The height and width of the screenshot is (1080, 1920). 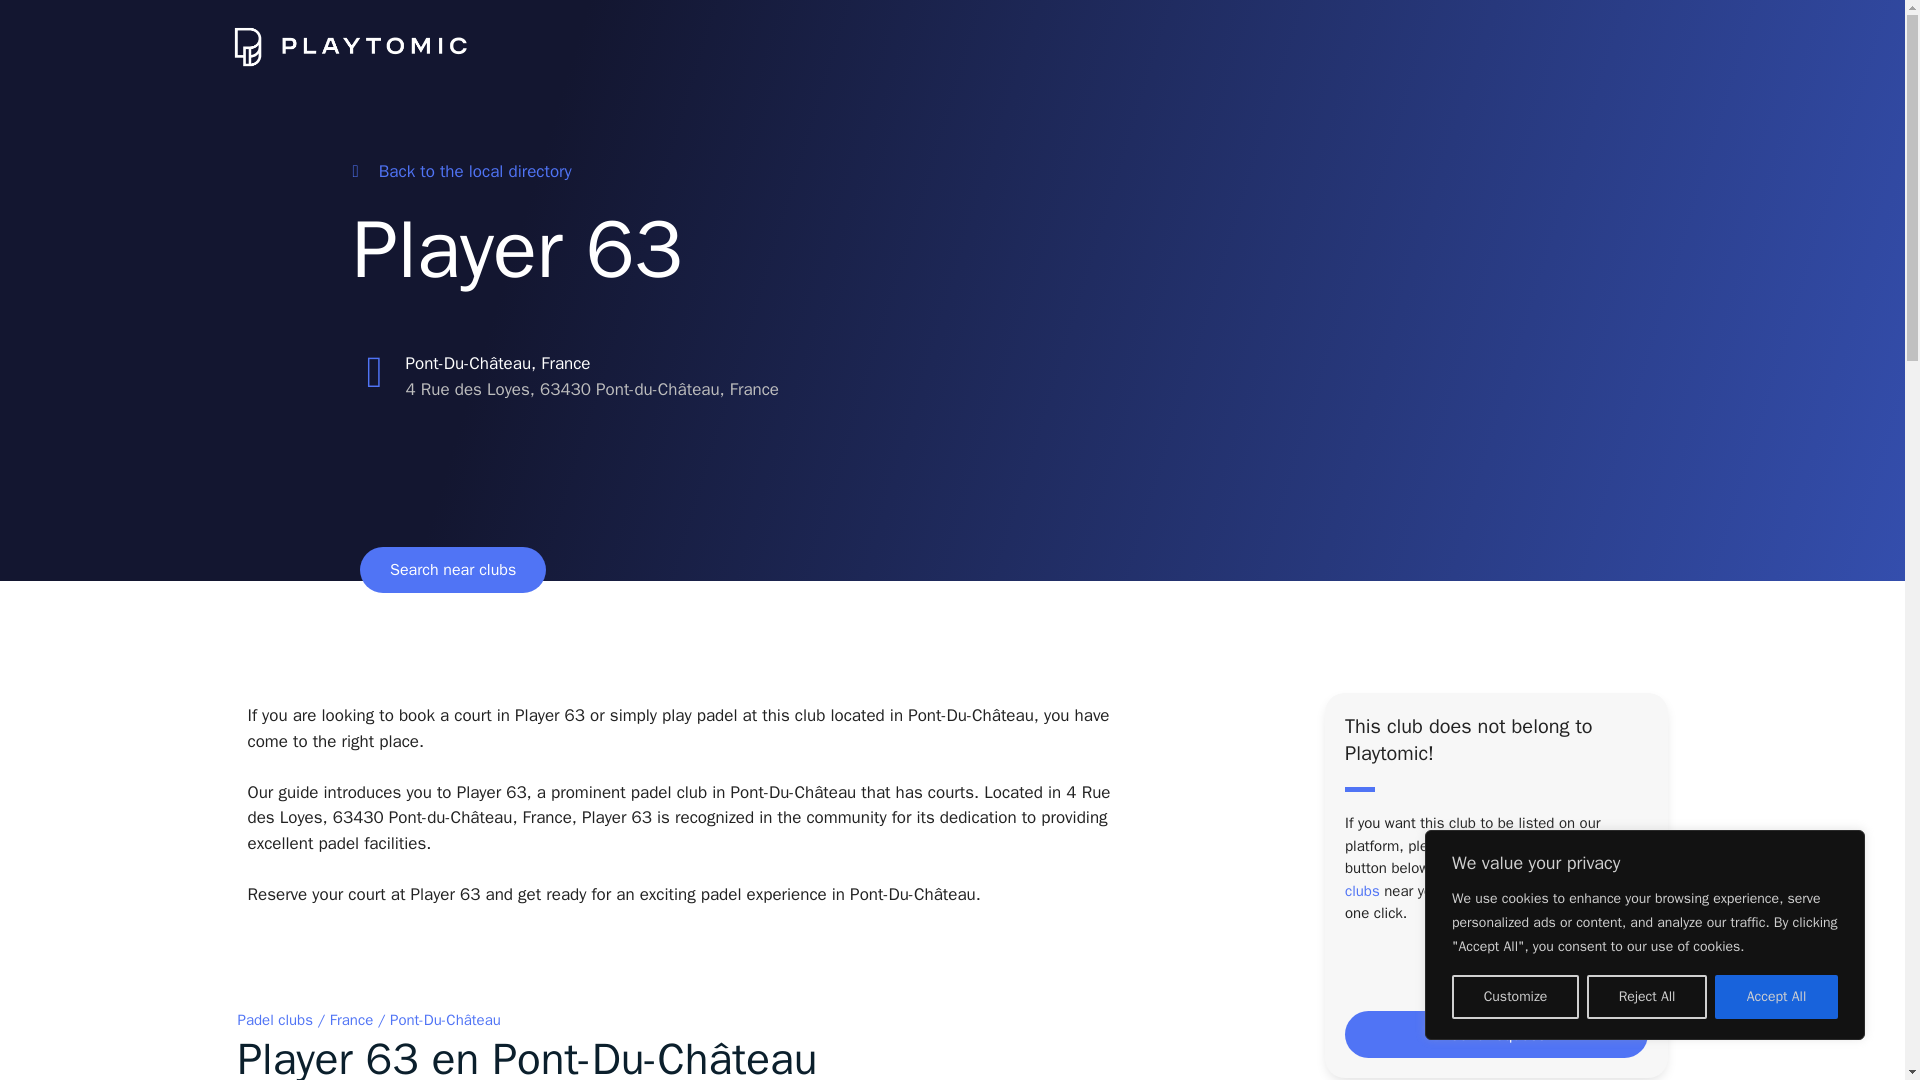 What do you see at coordinates (275, 1020) in the screenshot?
I see `Padel clubs` at bounding box center [275, 1020].